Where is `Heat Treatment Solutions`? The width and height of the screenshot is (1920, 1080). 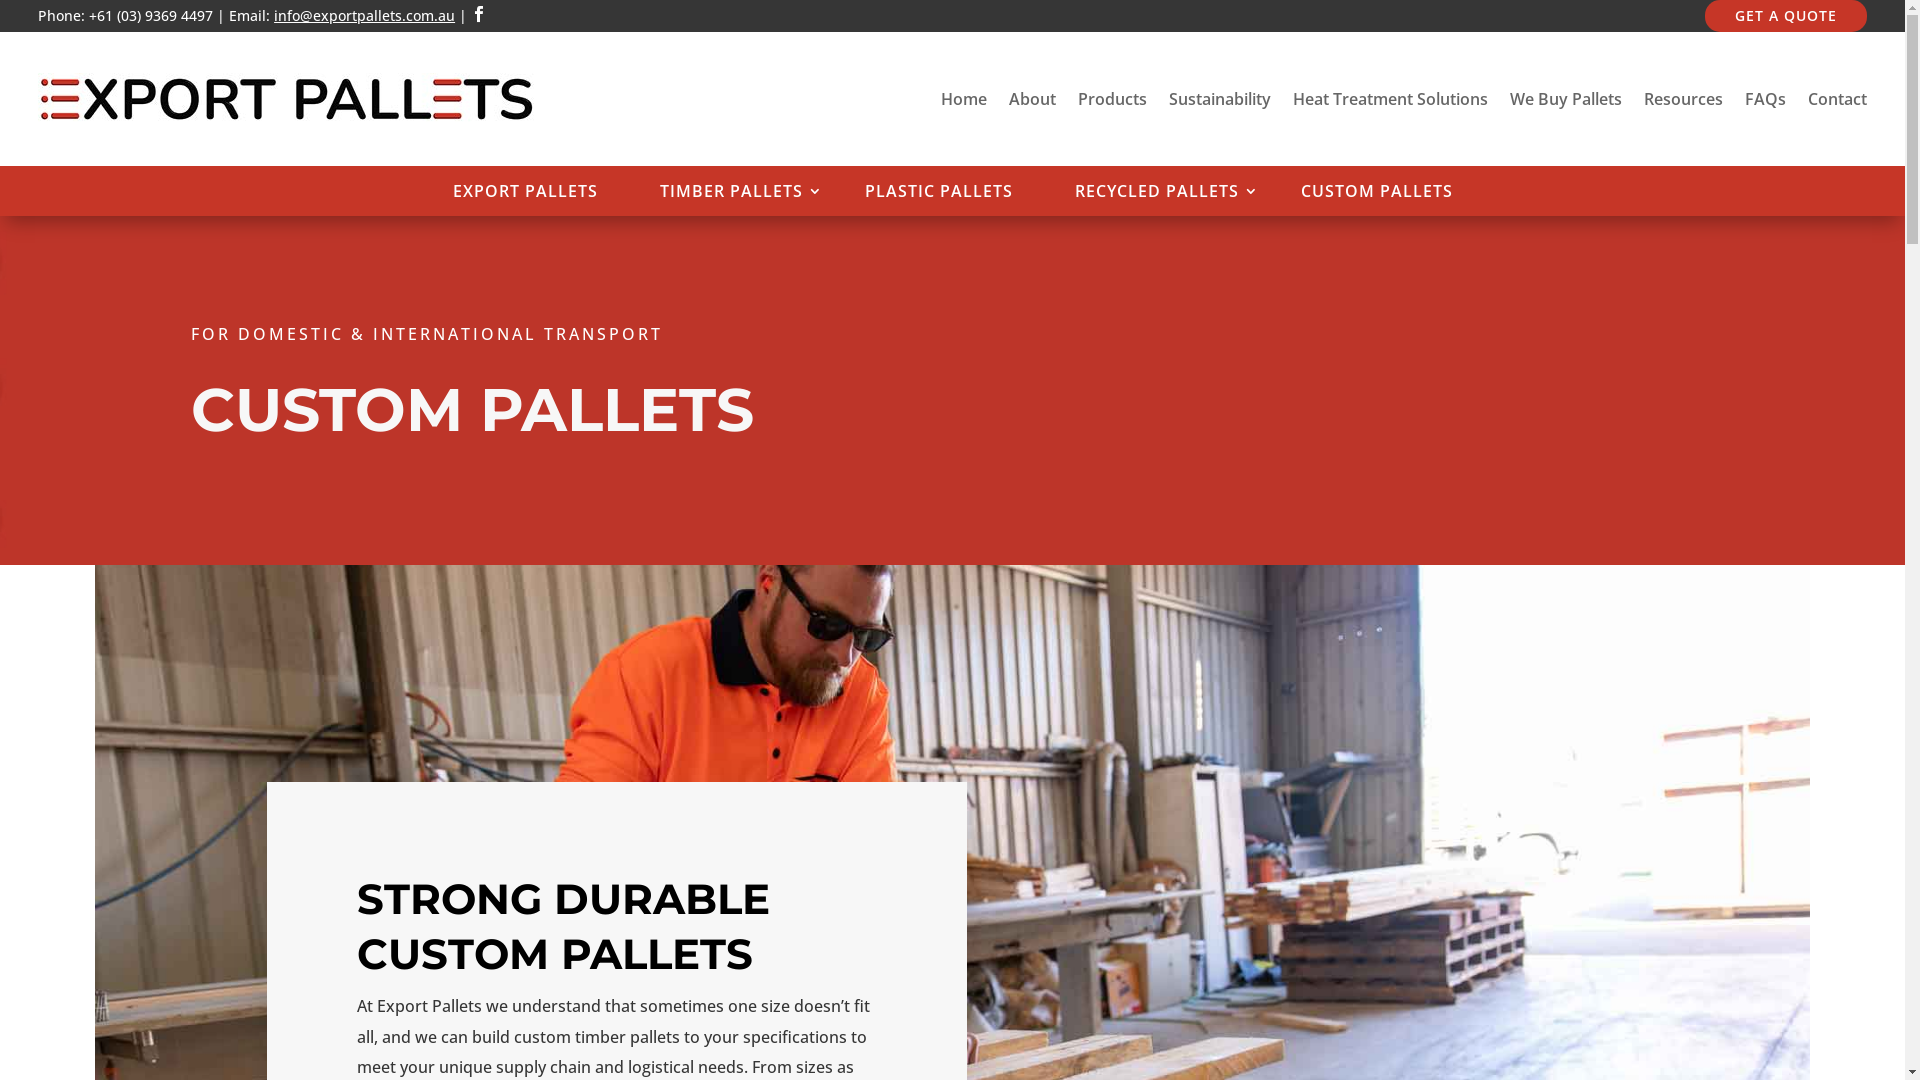 Heat Treatment Solutions is located at coordinates (1390, 99).